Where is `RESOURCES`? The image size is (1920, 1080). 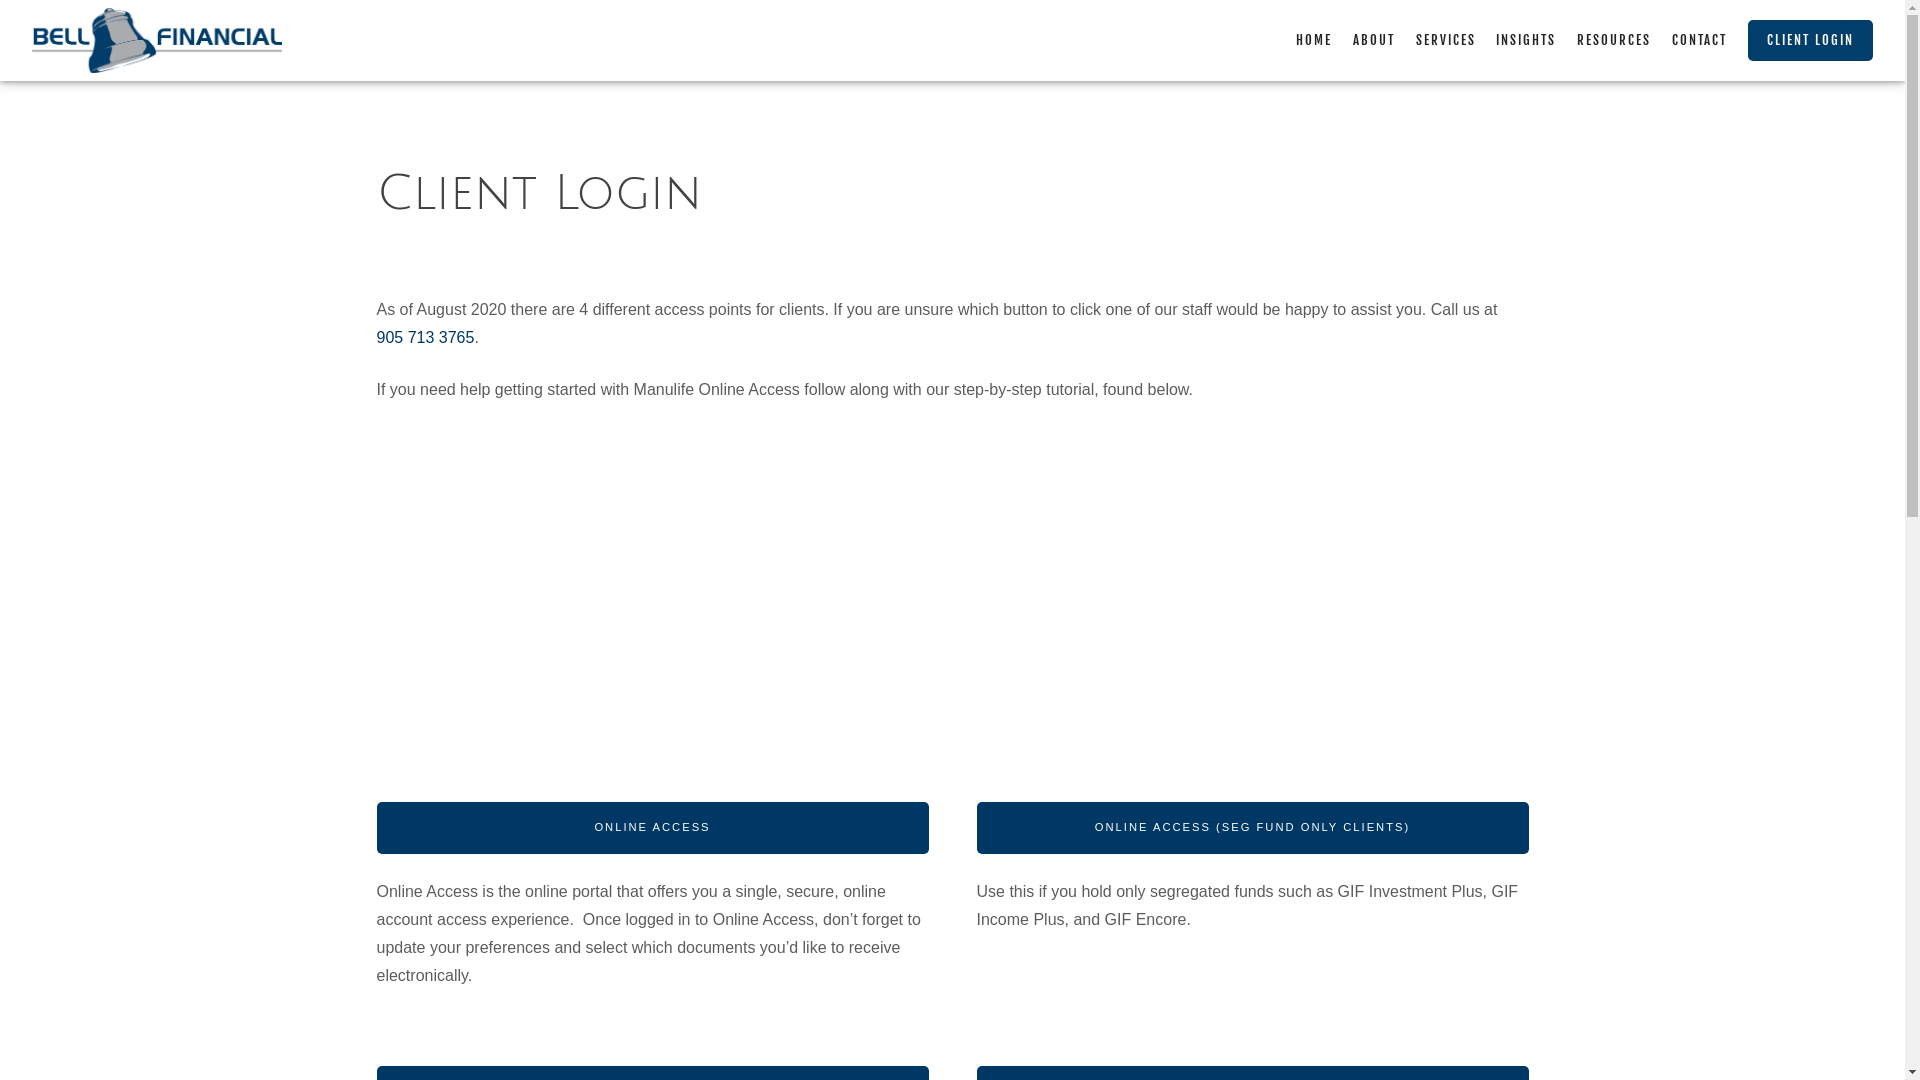 RESOURCES is located at coordinates (1614, 40).